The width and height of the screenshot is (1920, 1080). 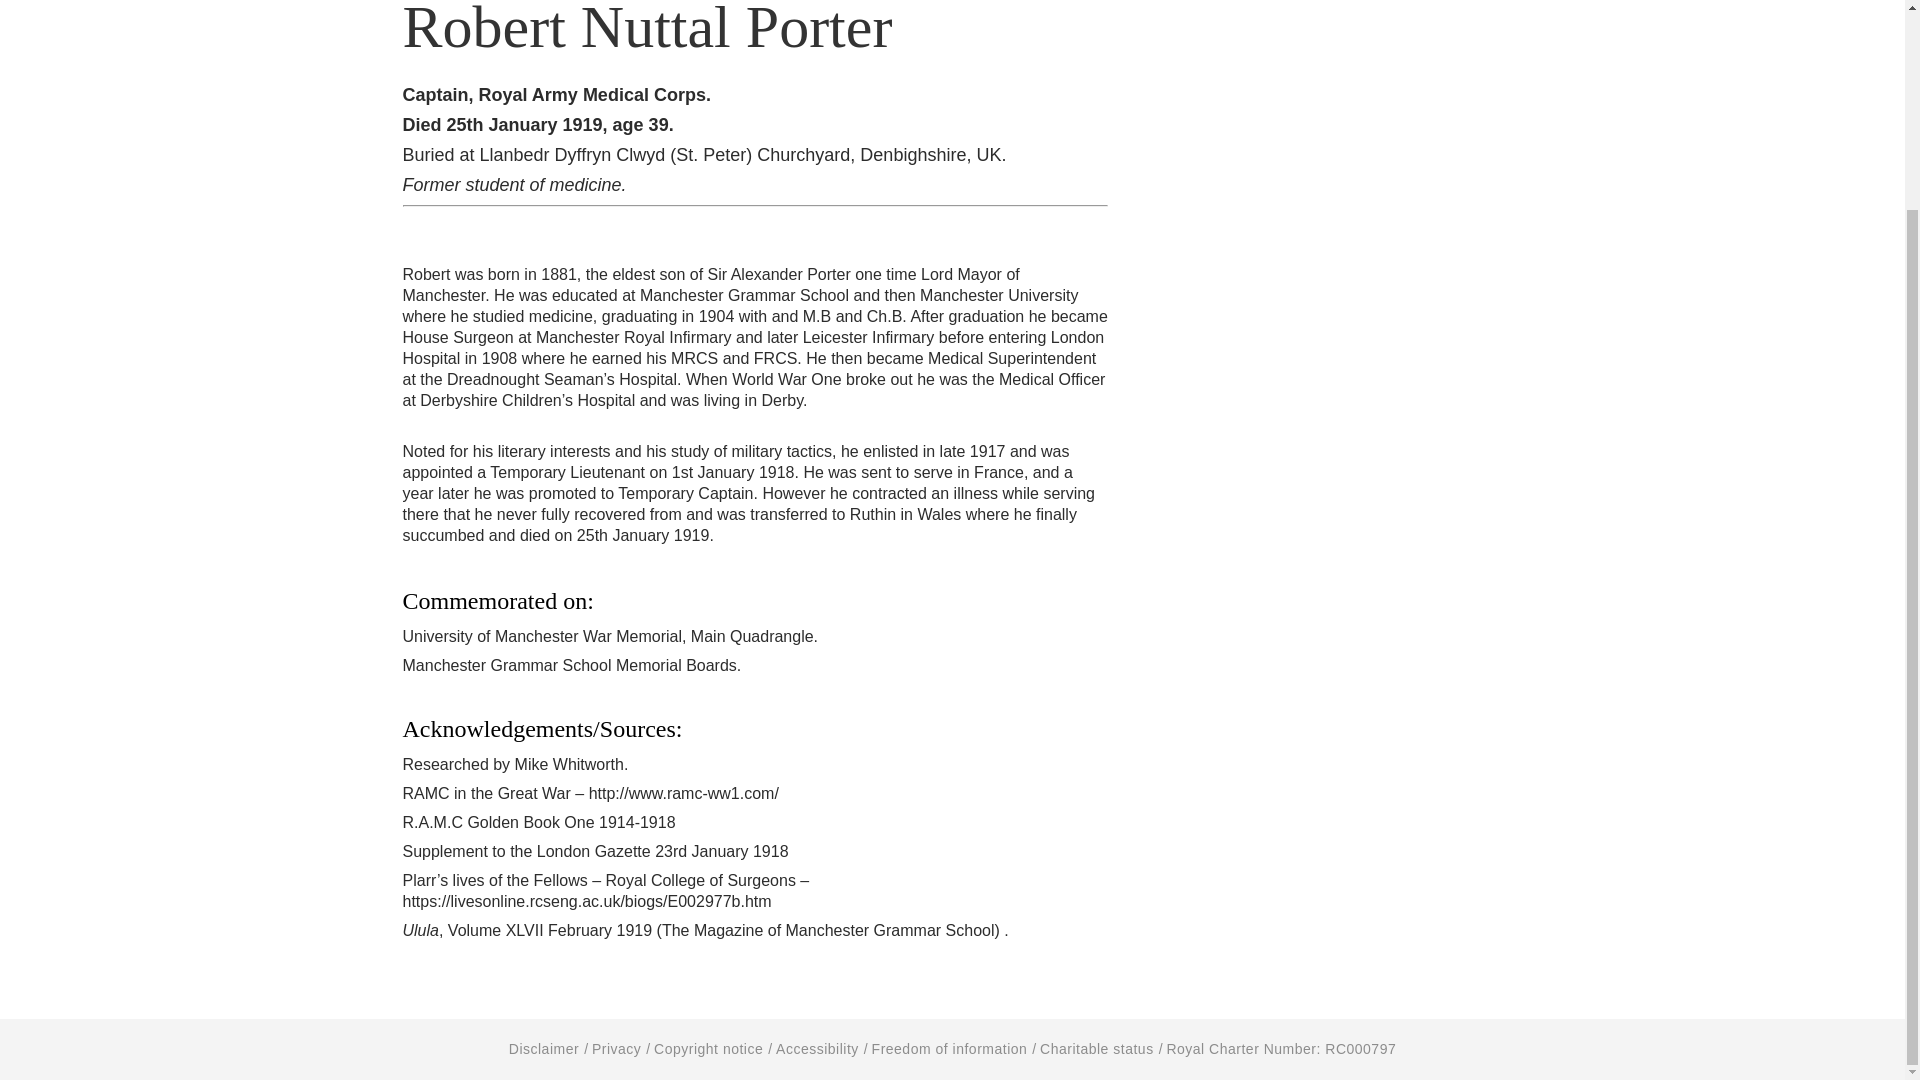 I want to click on Disclaimer, so click(x=544, y=1049).